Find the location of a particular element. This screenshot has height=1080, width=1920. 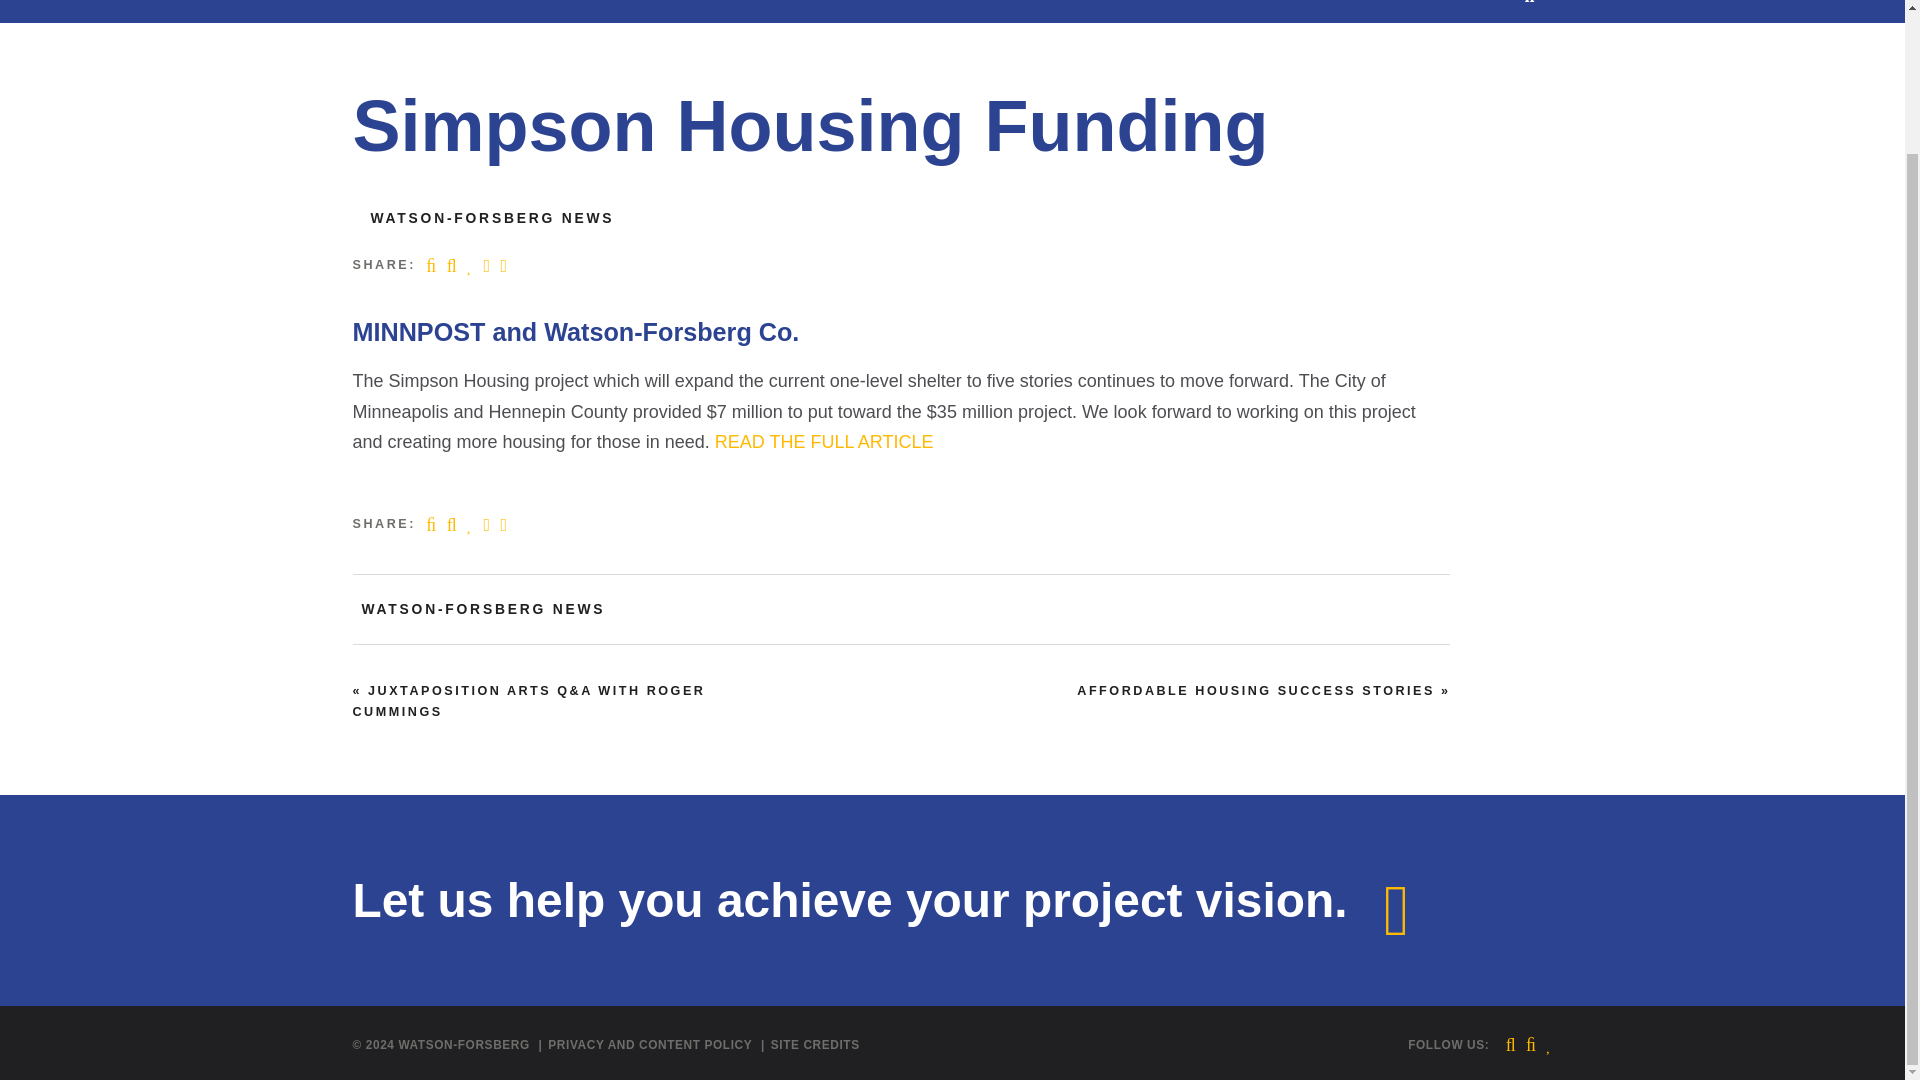

CONTRACTOR SERVICES is located at coordinates (592, 11).